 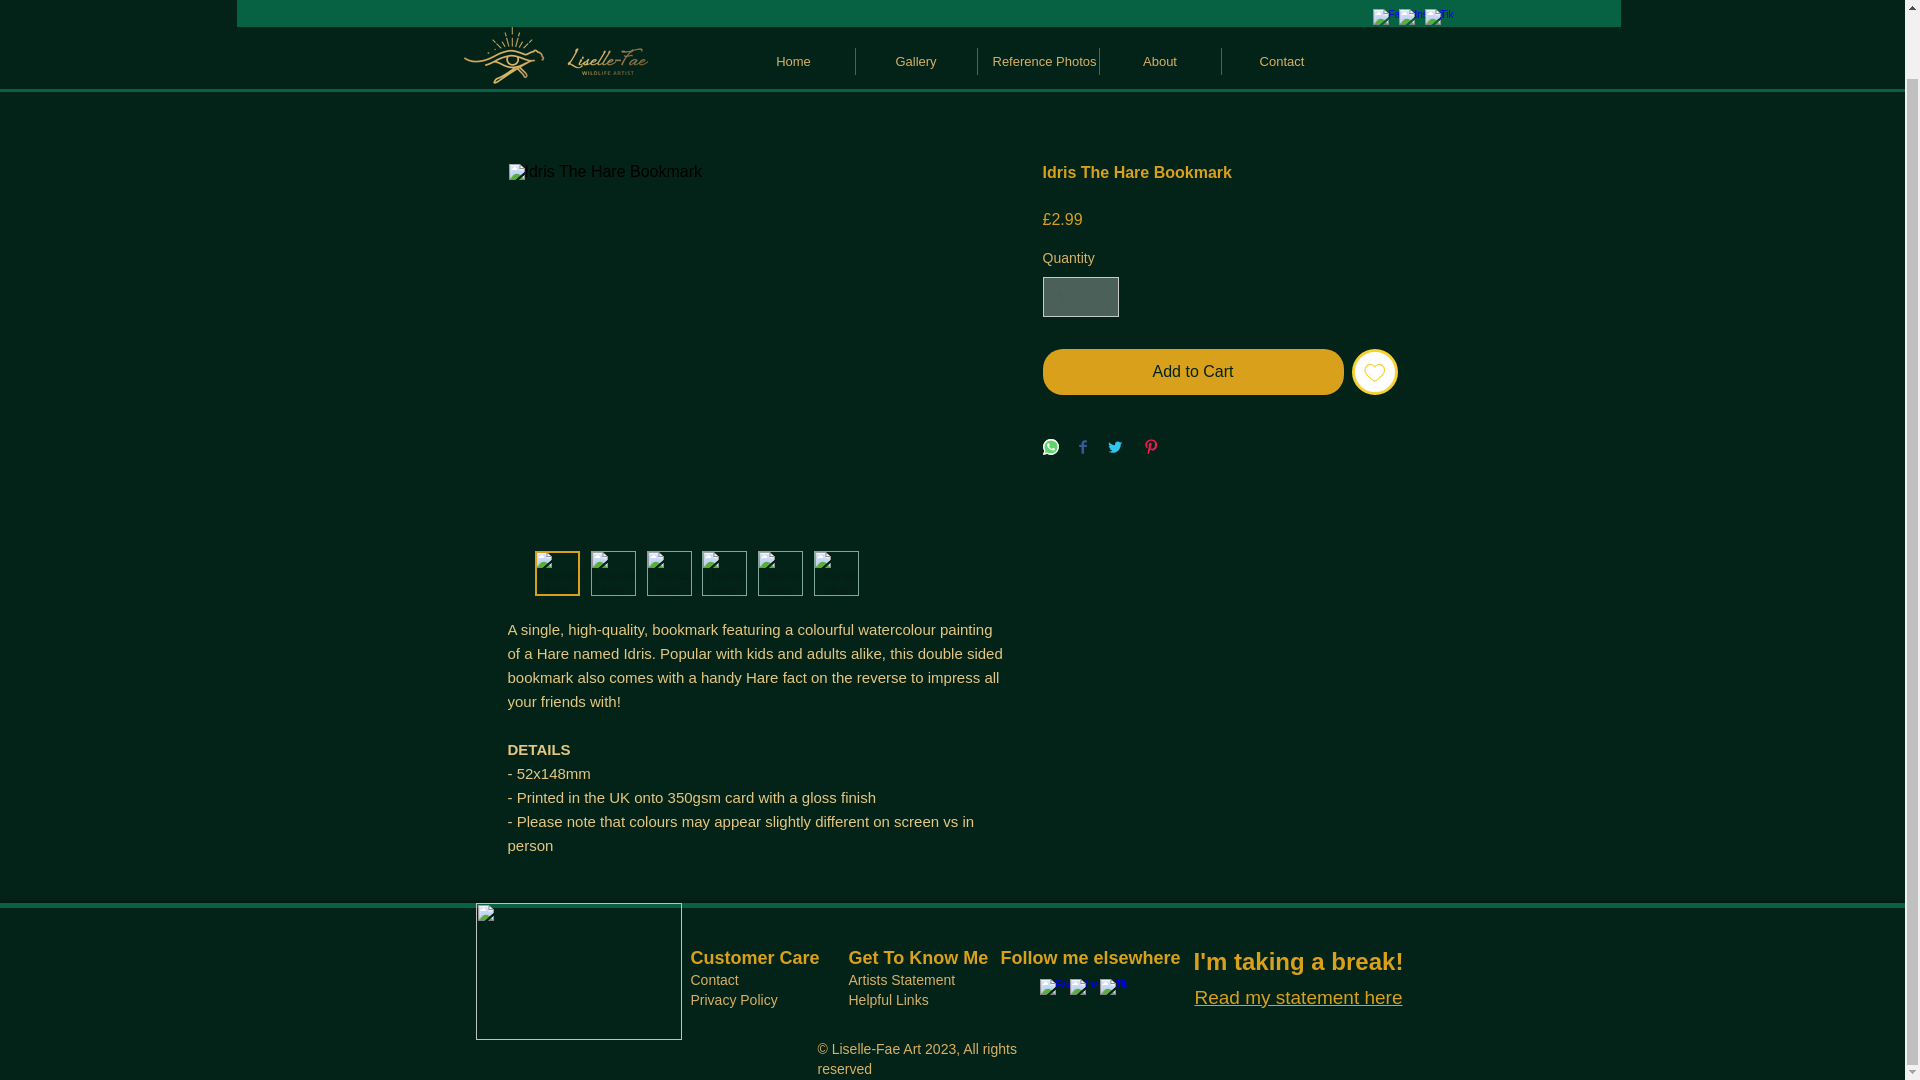 What do you see at coordinates (1192, 372) in the screenshot?
I see `Add to Cart` at bounding box center [1192, 372].